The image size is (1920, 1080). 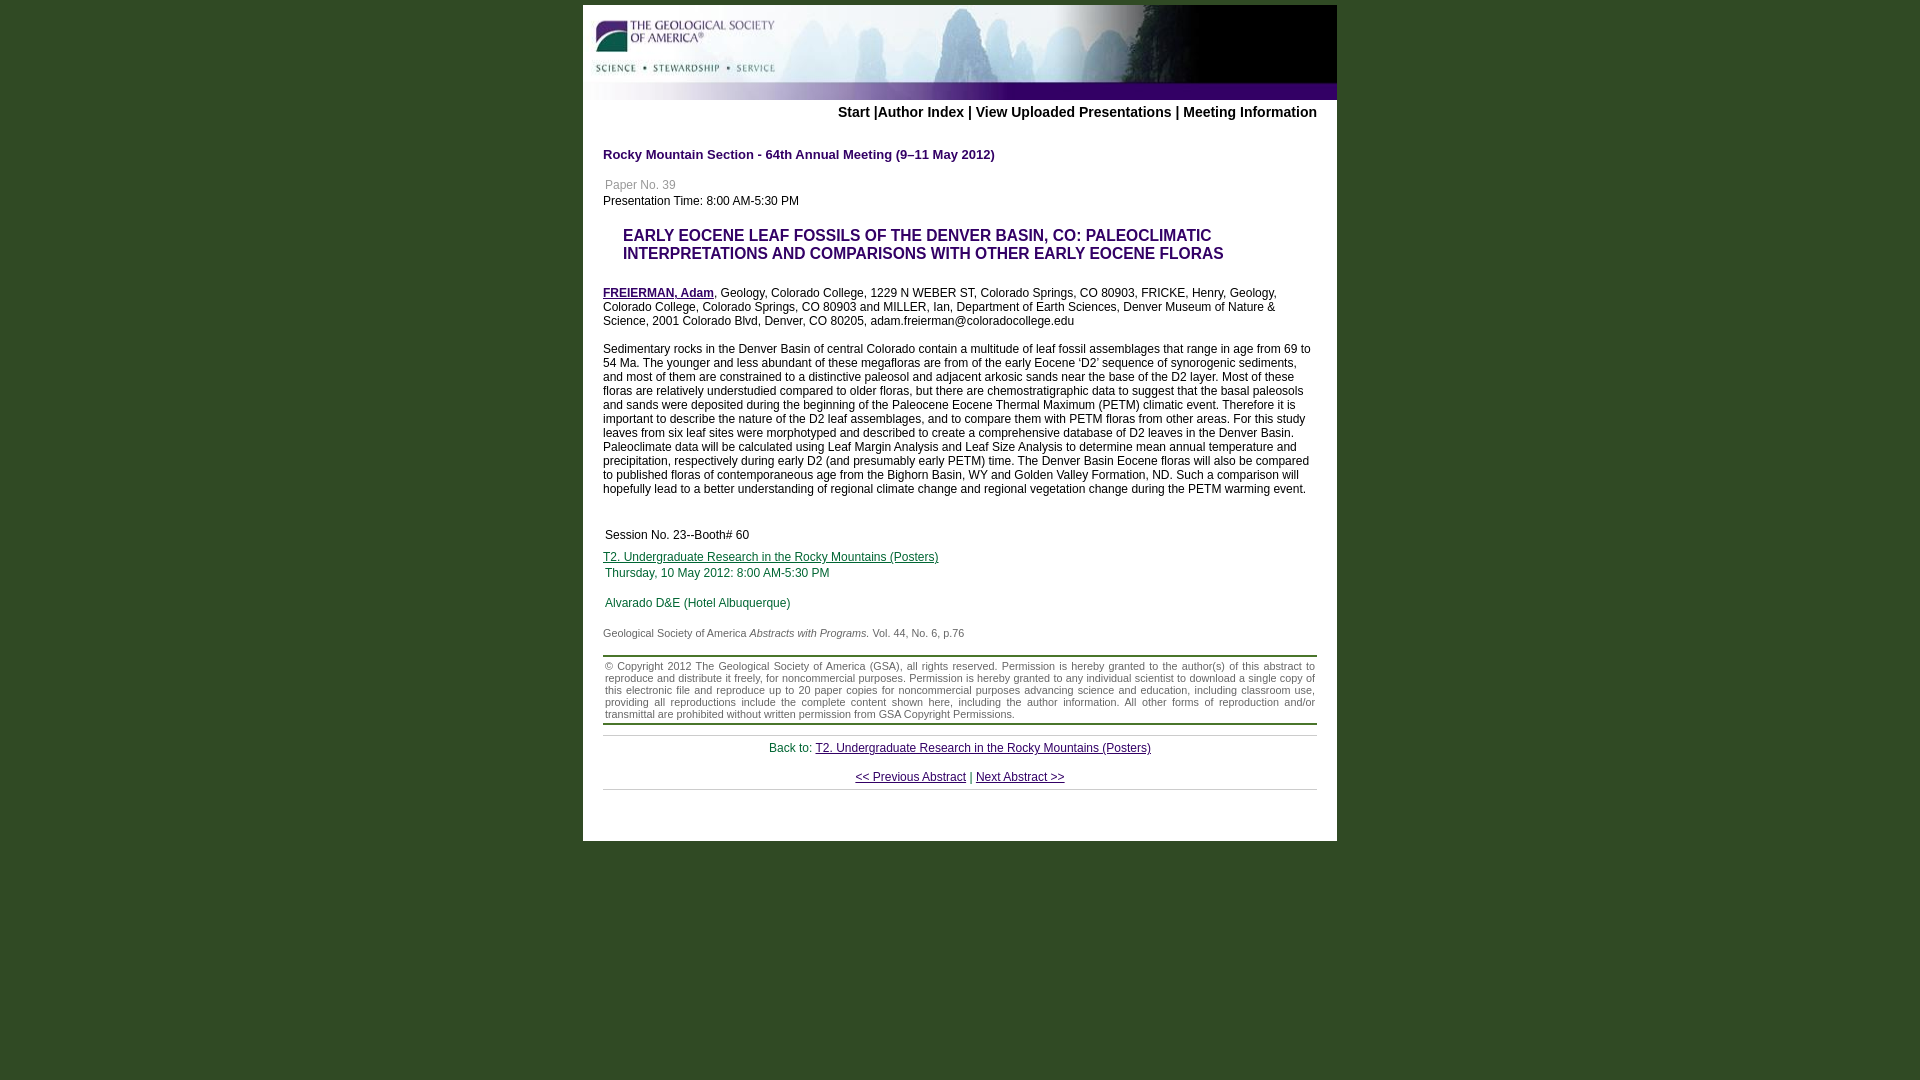 What do you see at coordinates (920, 111) in the screenshot?
I see `Author Index` at bounding box center [920, 111].